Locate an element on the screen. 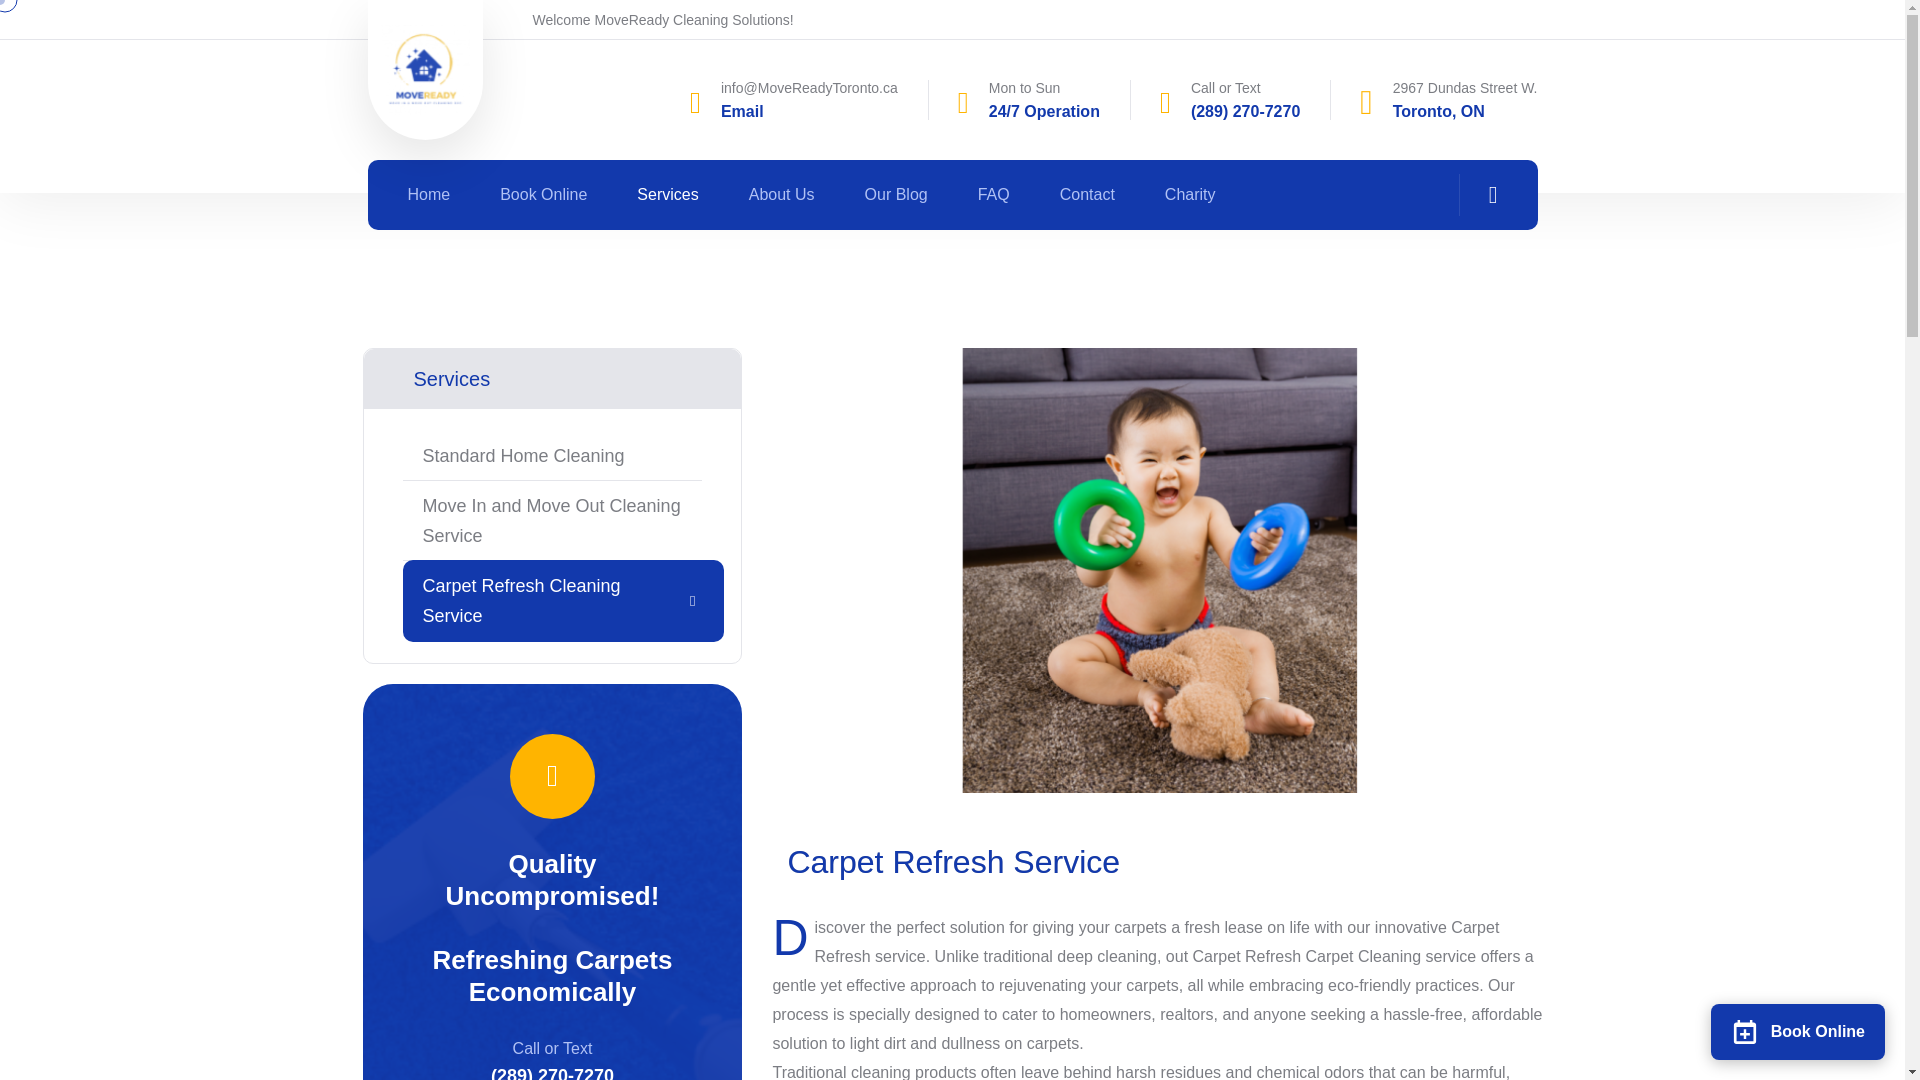 The height and width of the screenshot is (1080, 1920). Our Blog is located at coordinates (896, 194).